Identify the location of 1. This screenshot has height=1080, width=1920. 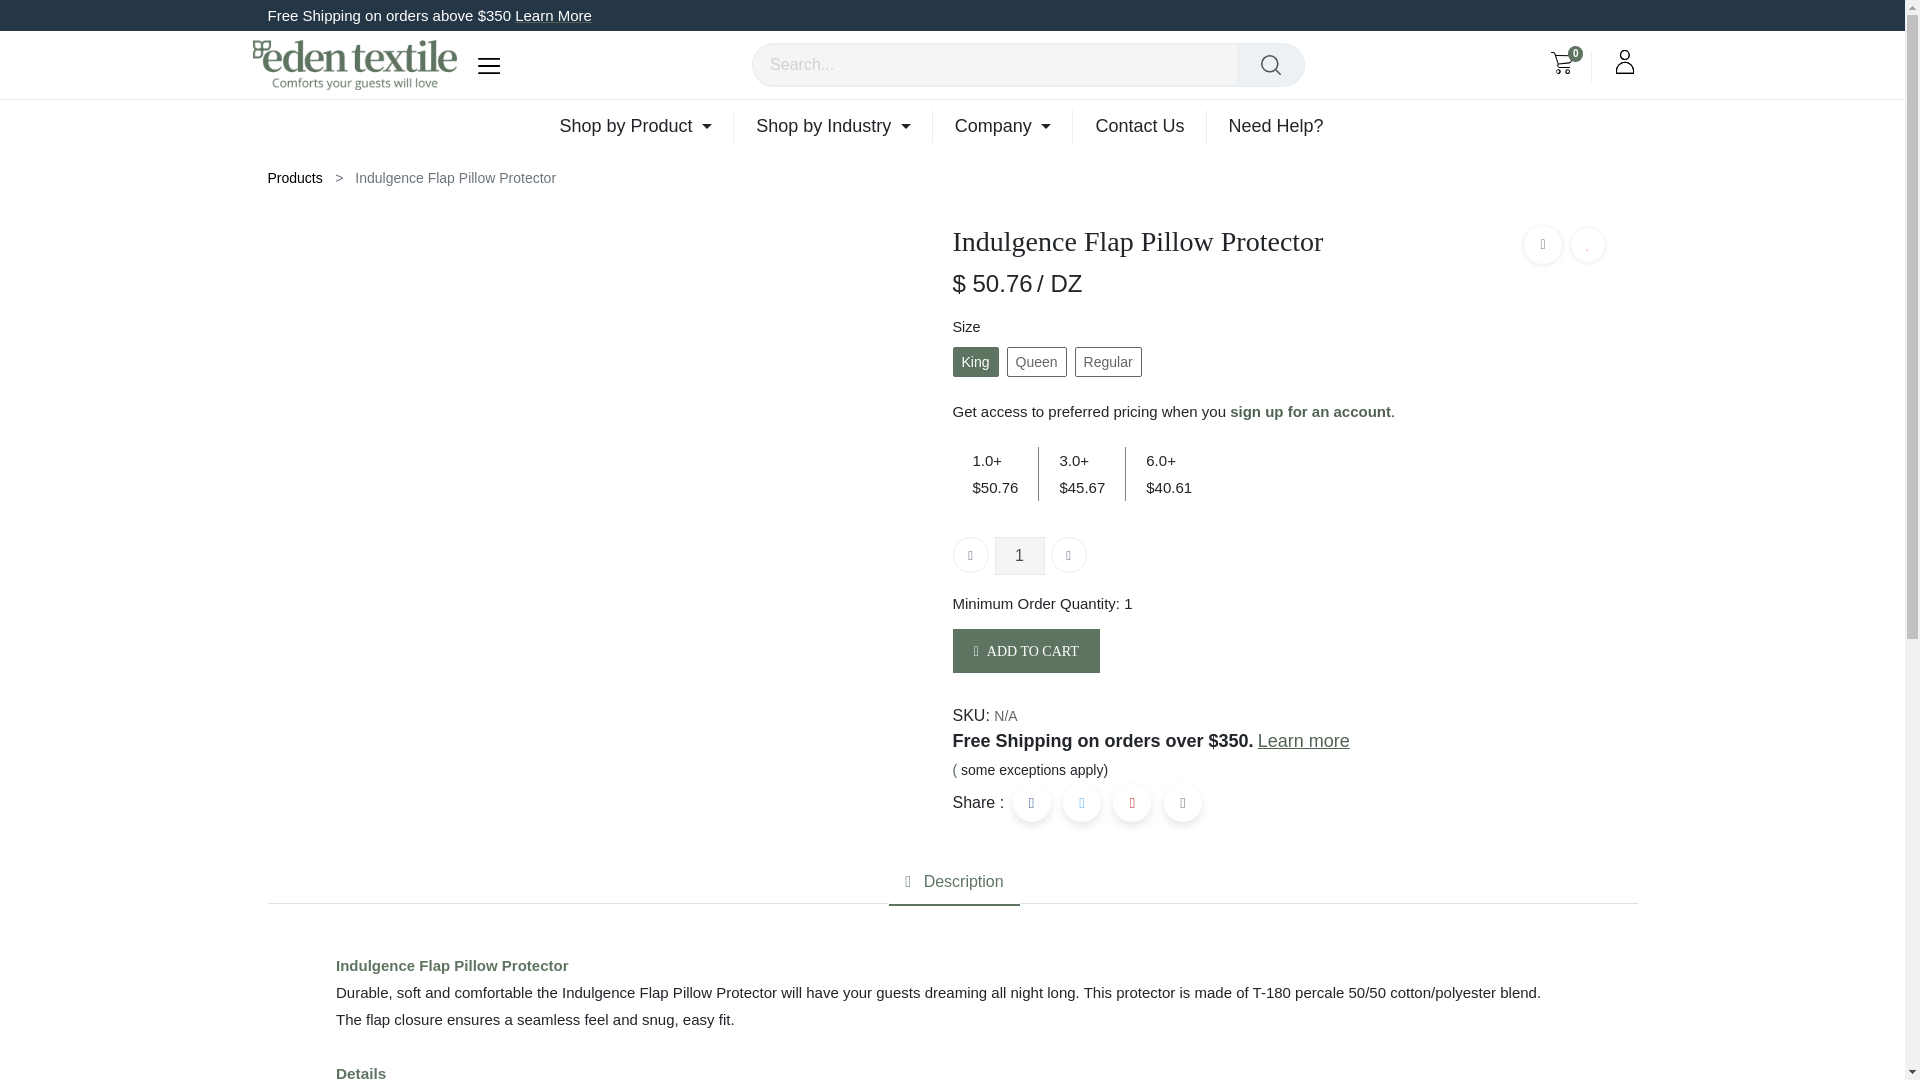
(1019, 555).